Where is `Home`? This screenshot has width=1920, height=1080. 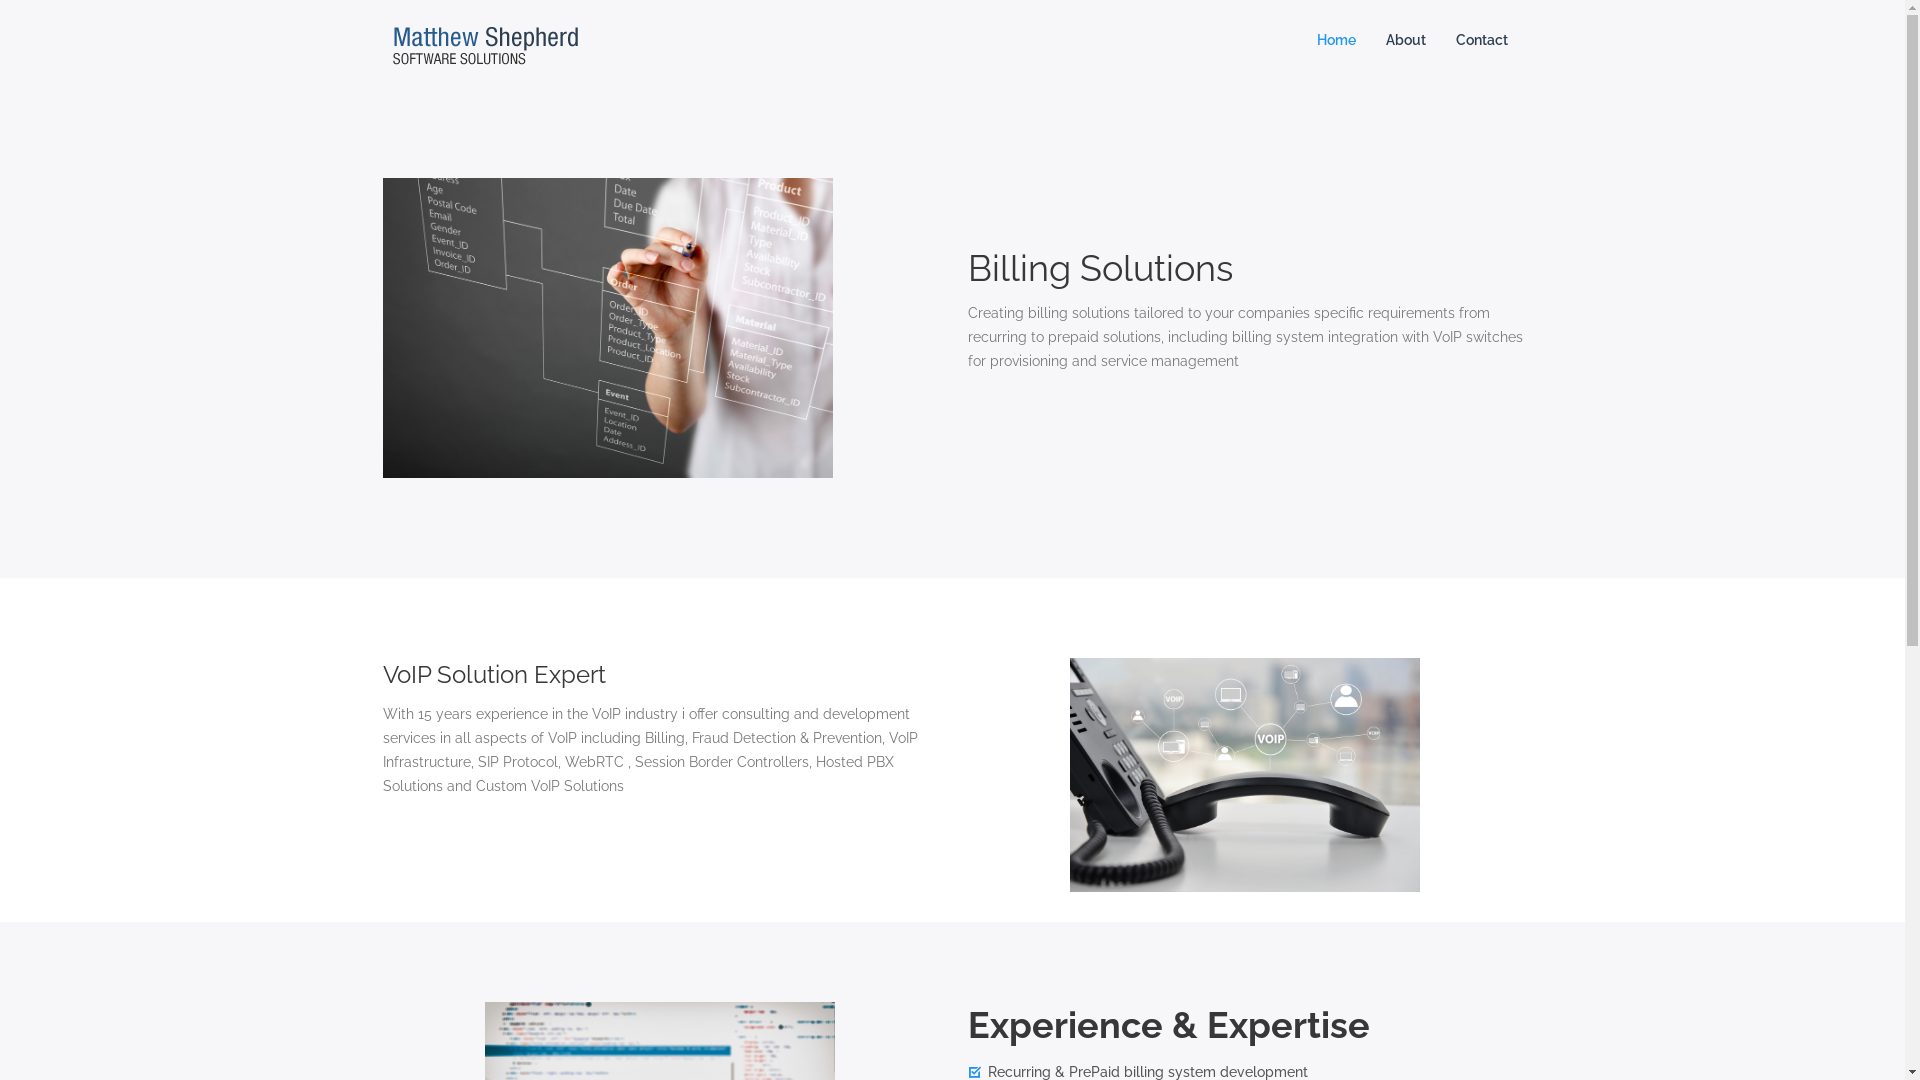 Home is located at coordinates (1336, 40).